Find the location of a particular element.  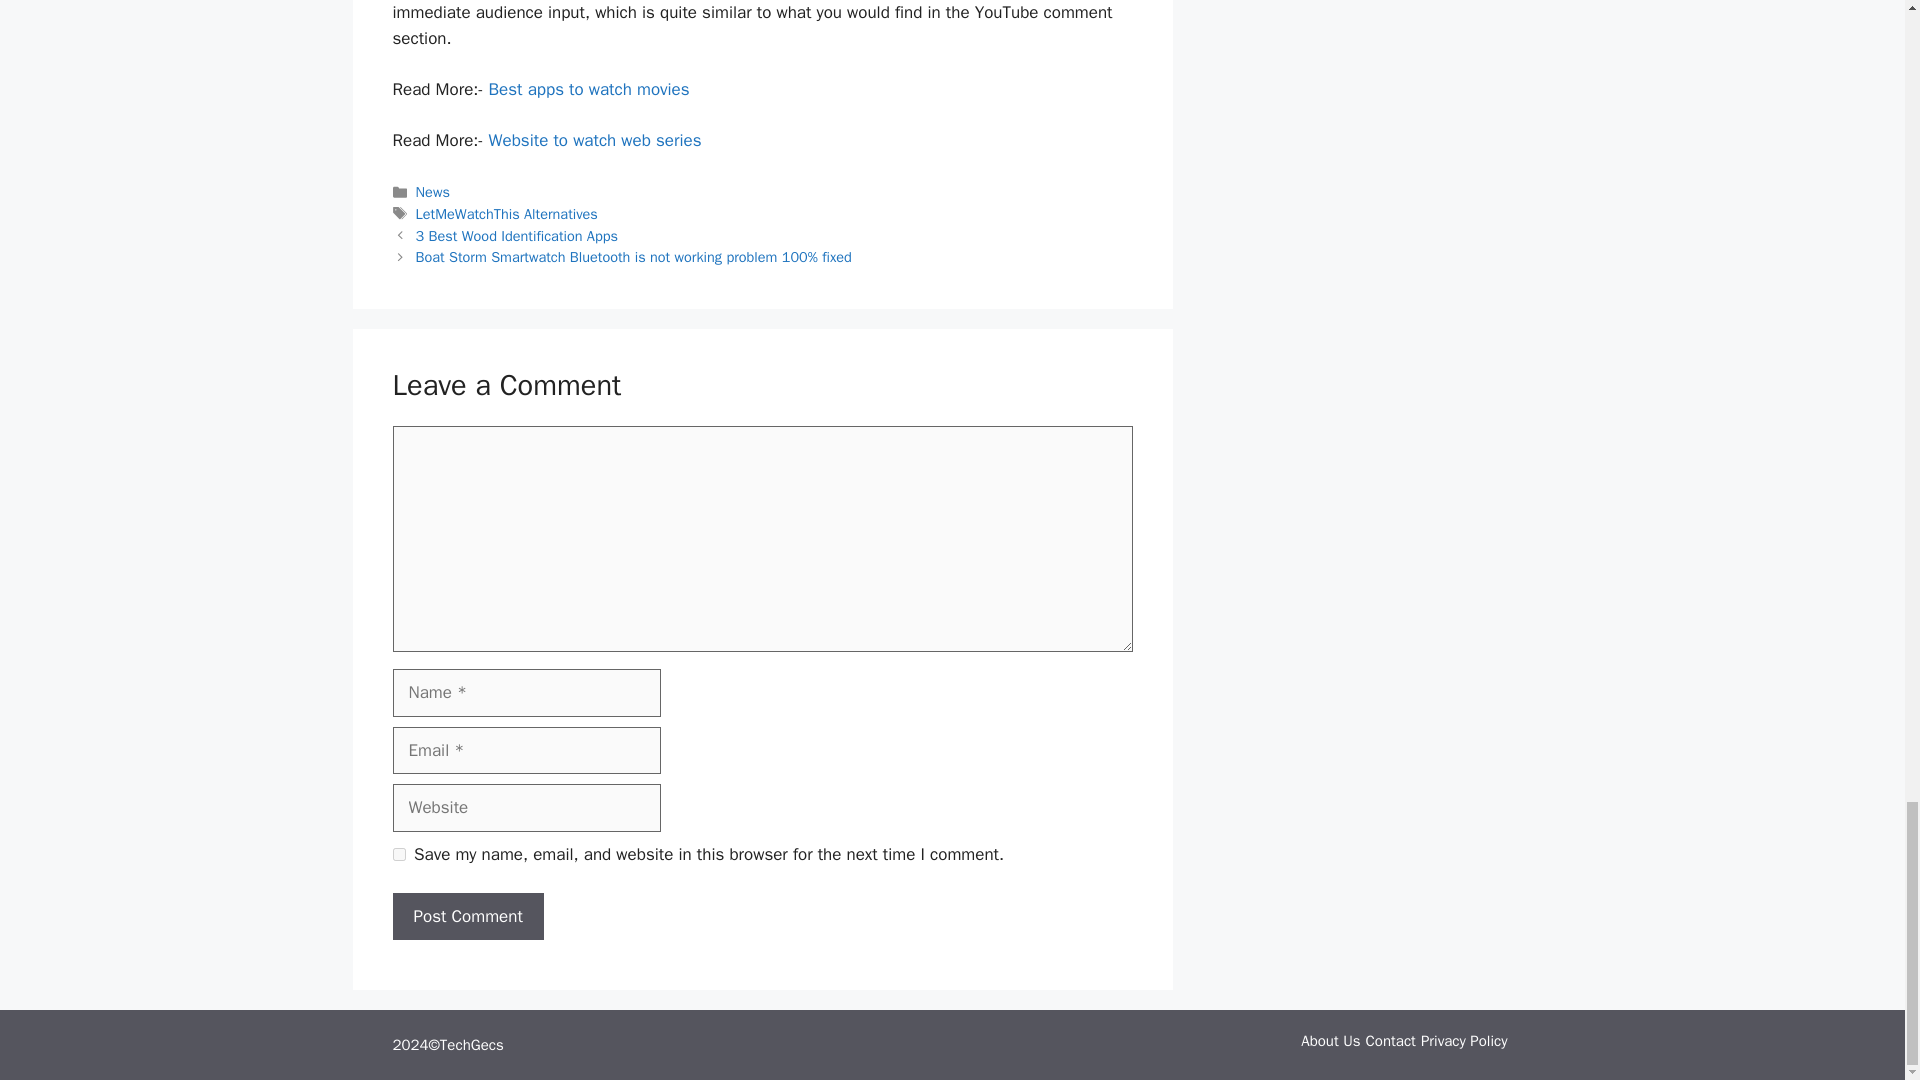

Best apps to watch movies  is located at coordinates (592, 89).